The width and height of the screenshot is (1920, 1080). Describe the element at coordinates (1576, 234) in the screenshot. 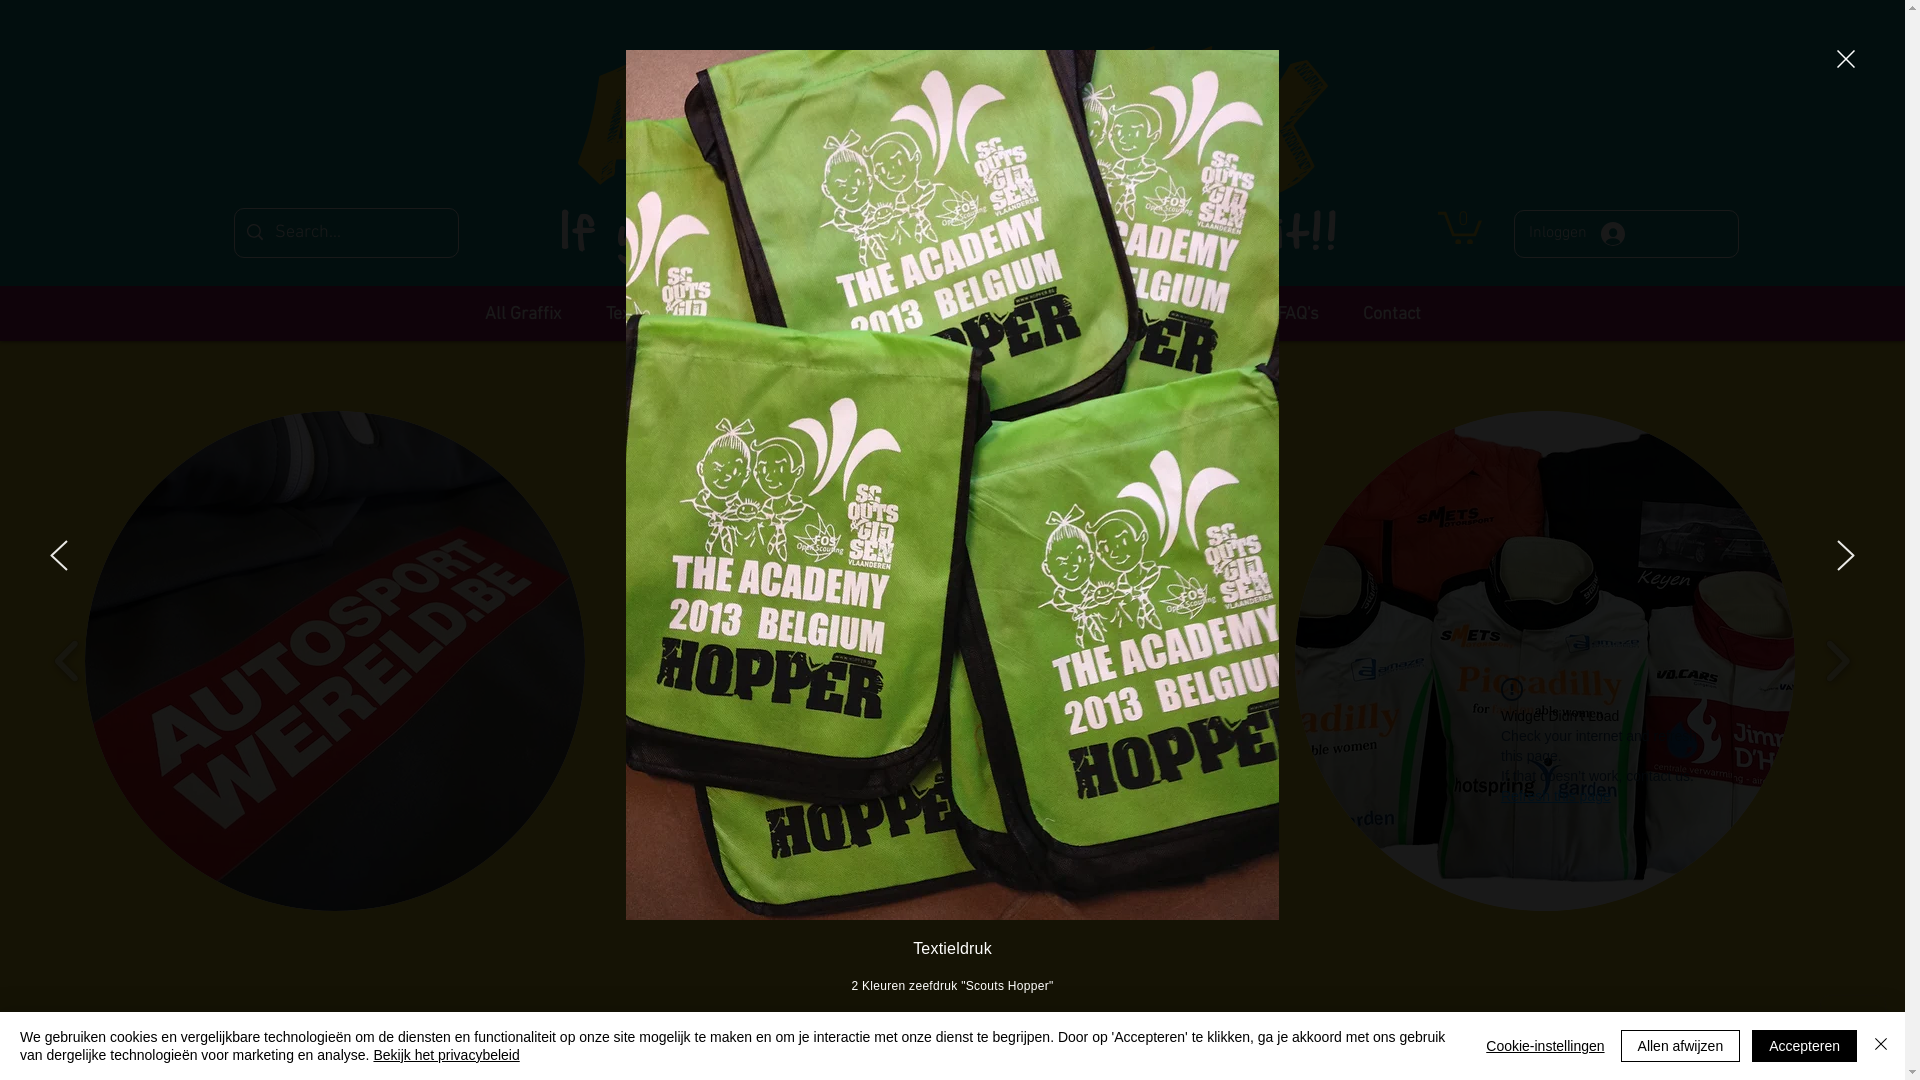

I see `Inloggen` at that location.